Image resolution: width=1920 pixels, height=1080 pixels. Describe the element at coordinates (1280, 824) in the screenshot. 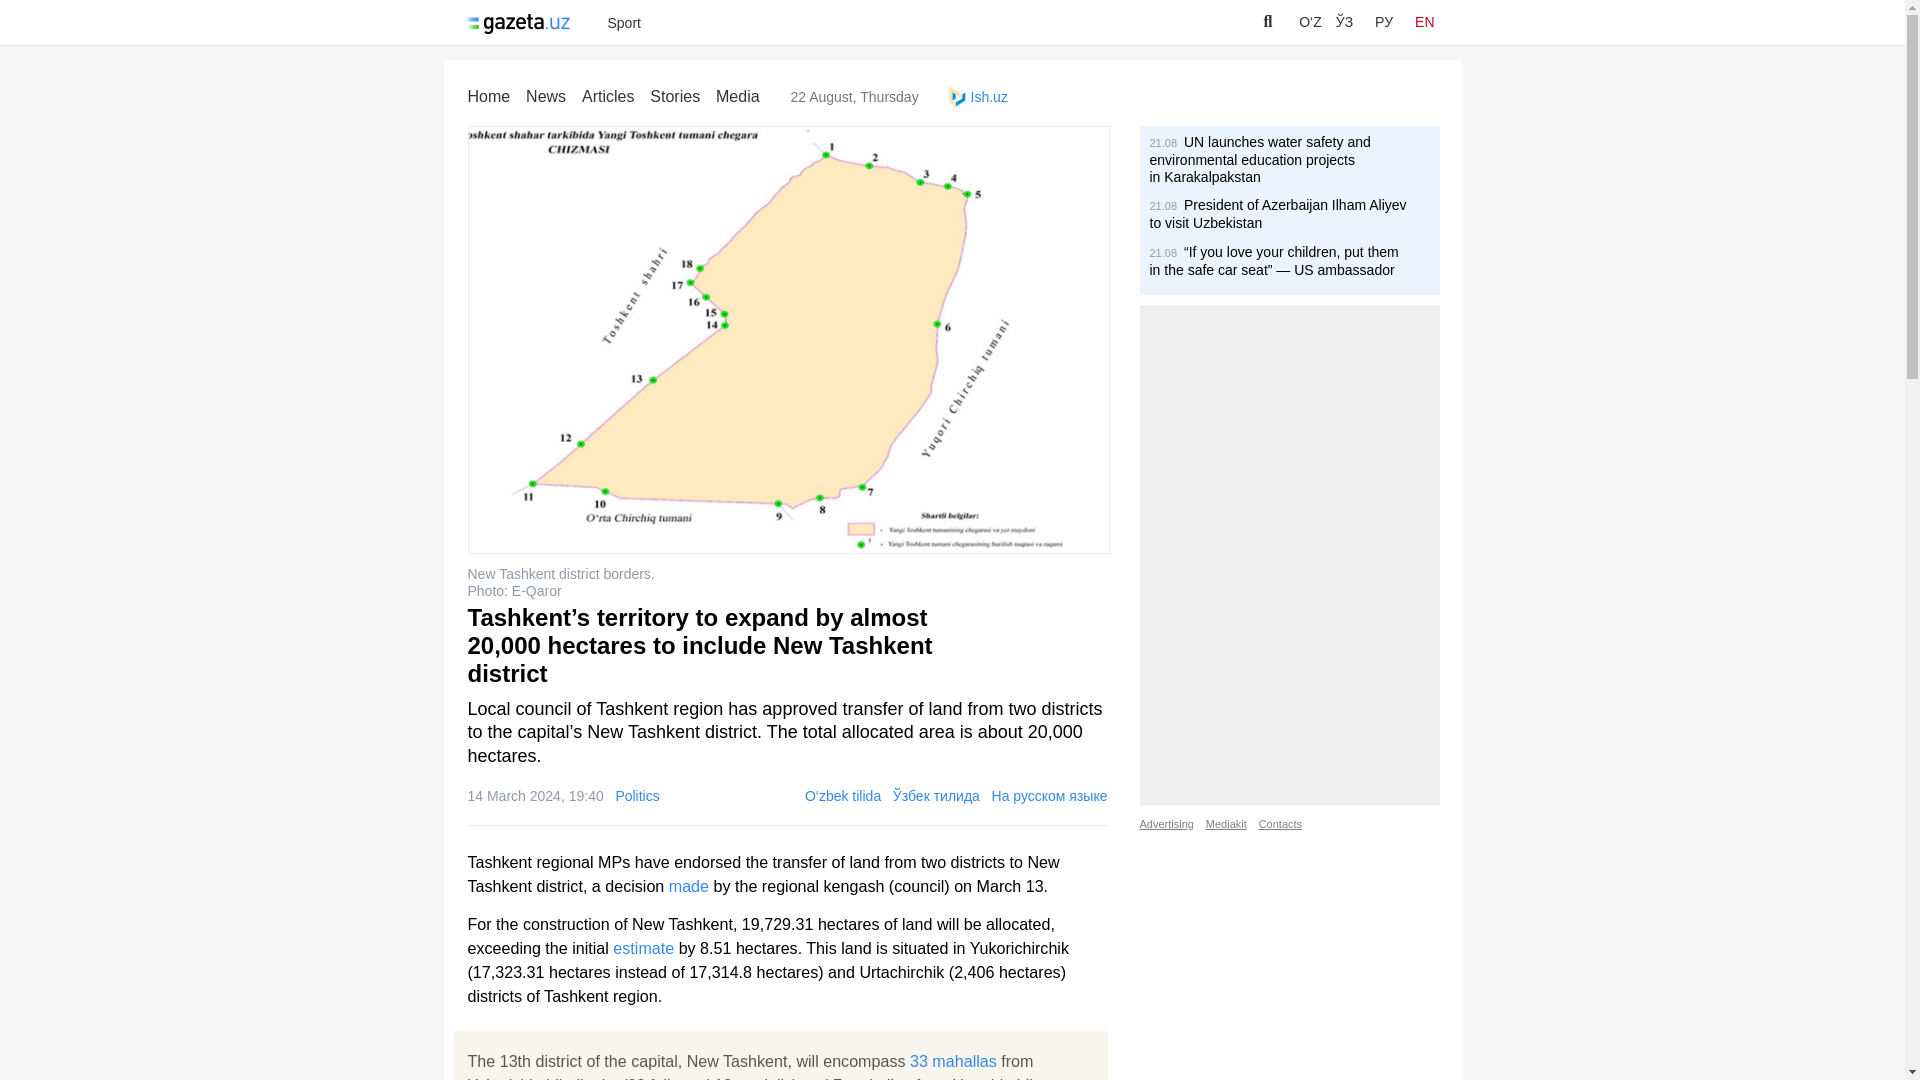

I see `Contacts` at that location.